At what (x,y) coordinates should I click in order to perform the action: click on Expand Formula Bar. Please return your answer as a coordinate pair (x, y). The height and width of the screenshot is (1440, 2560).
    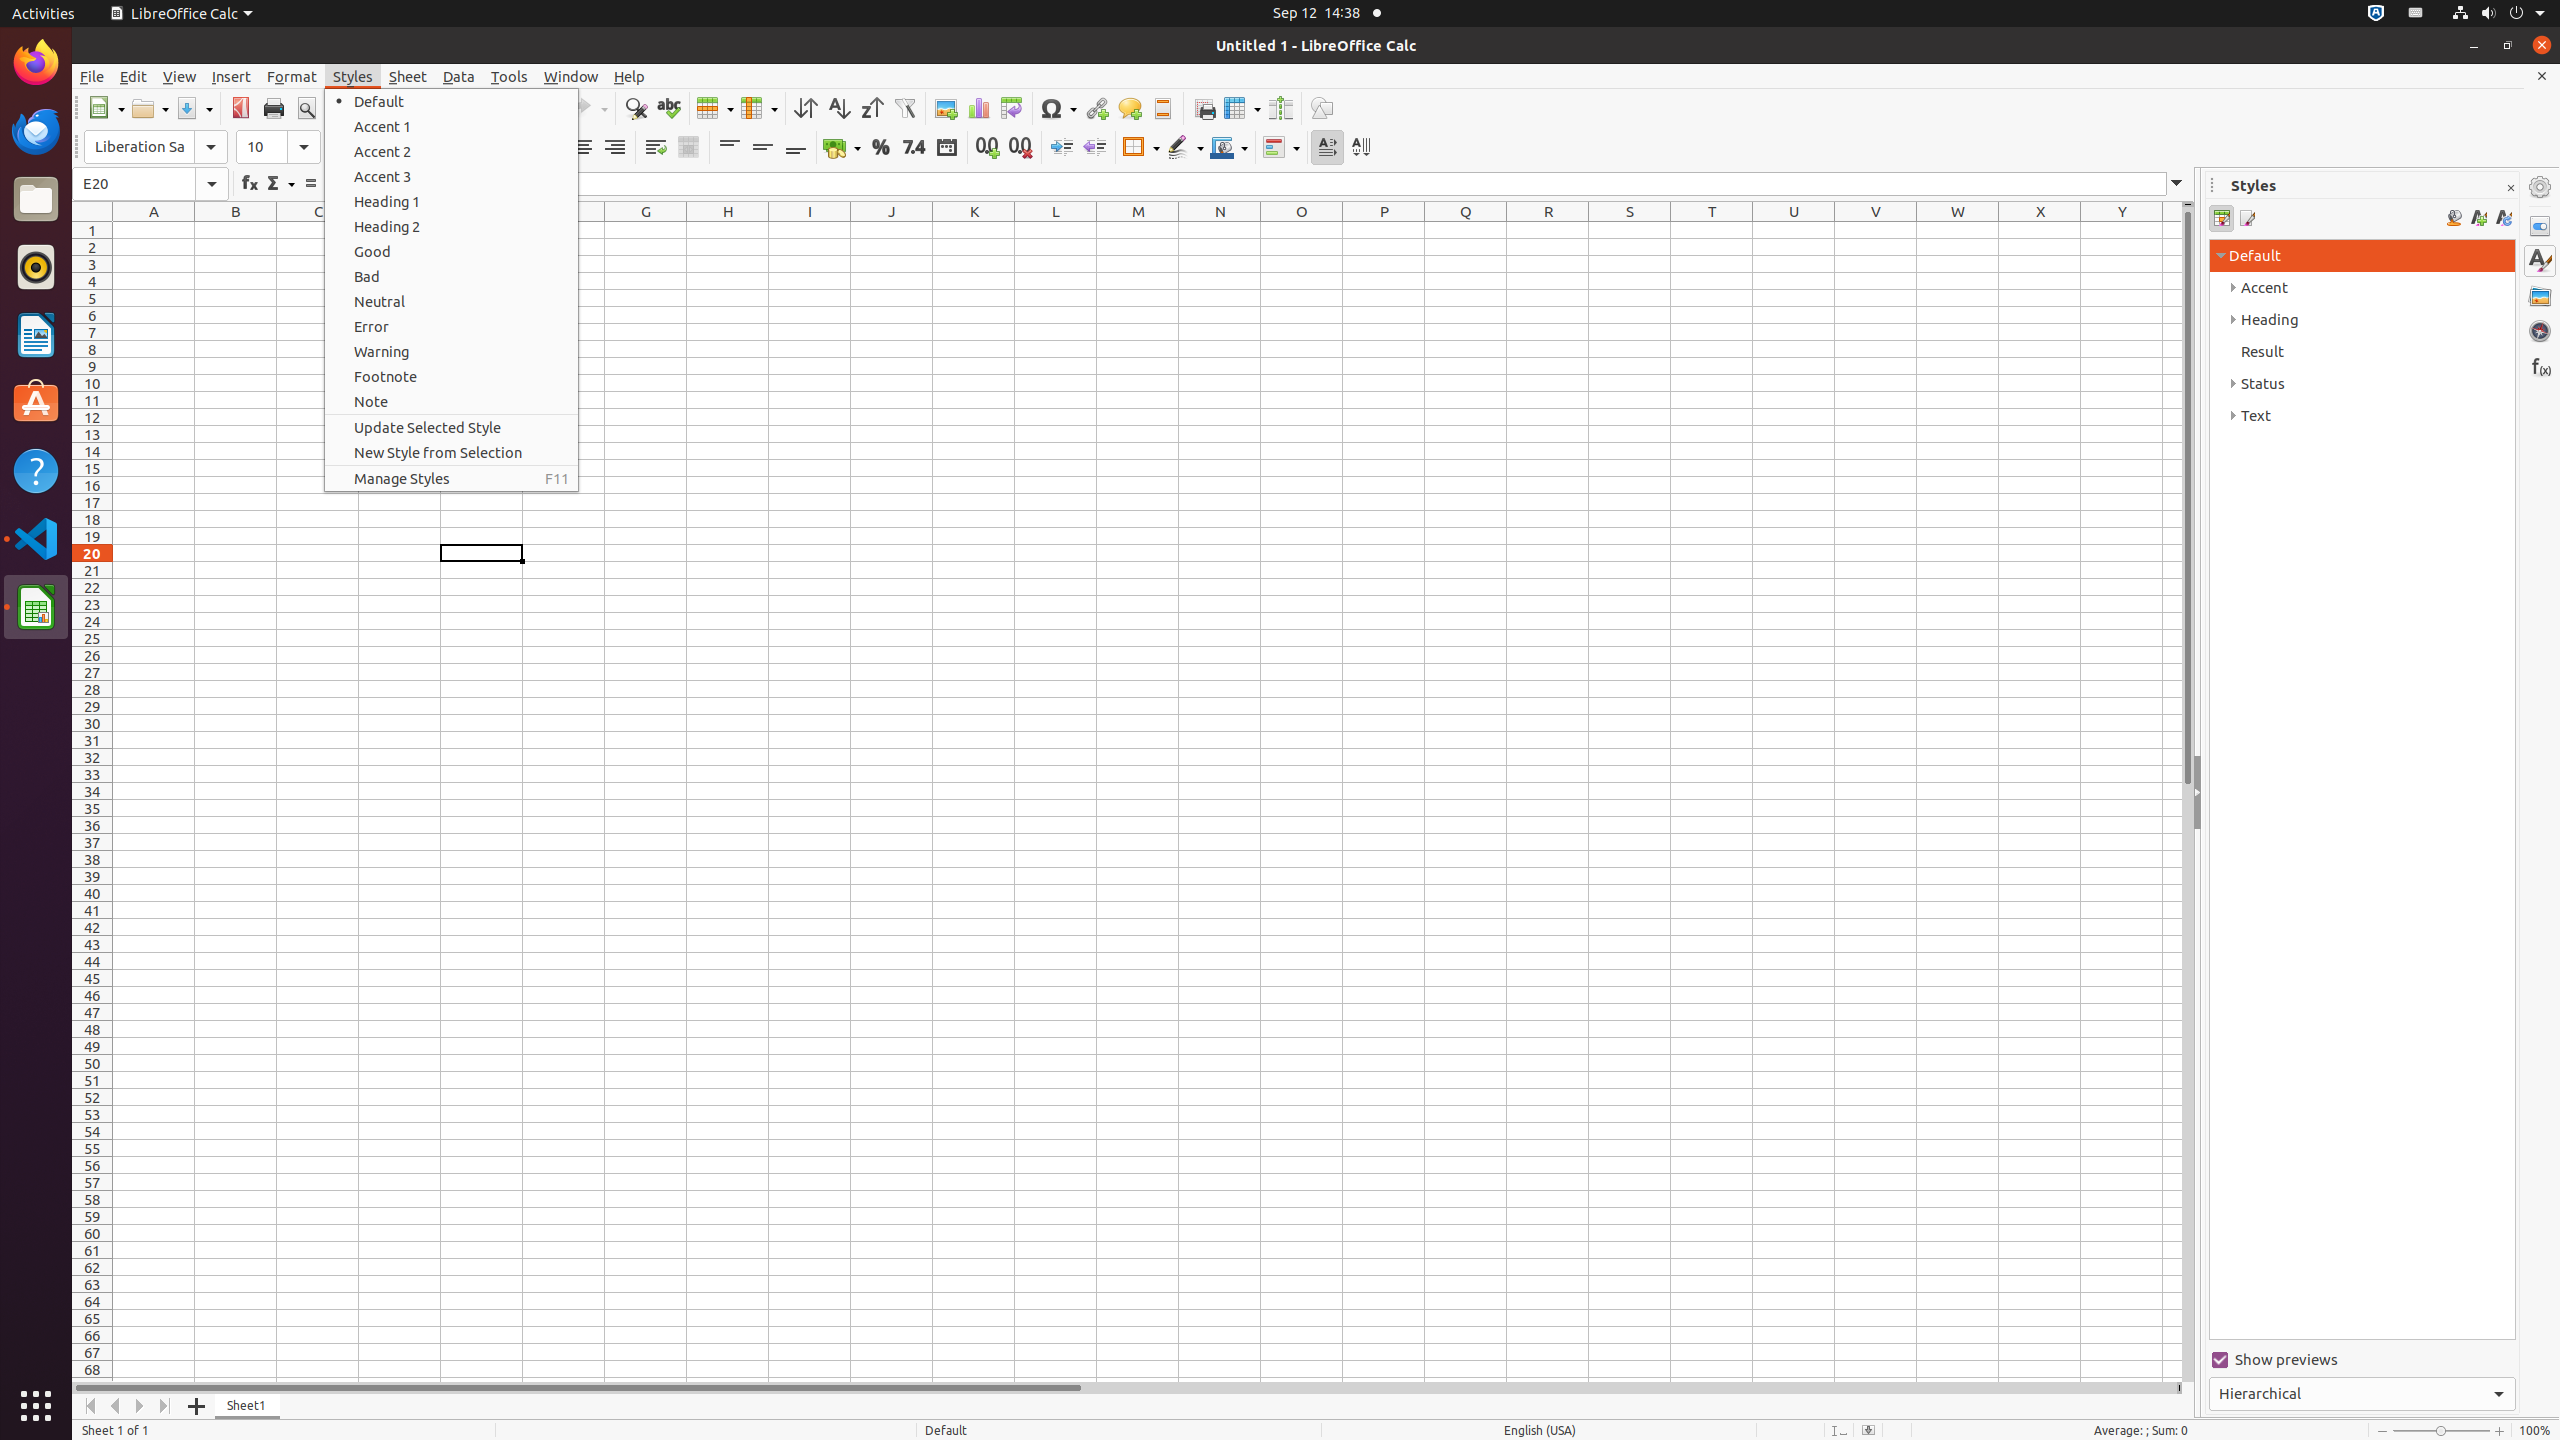
    Looking at the image, I should click on (2177, 184).